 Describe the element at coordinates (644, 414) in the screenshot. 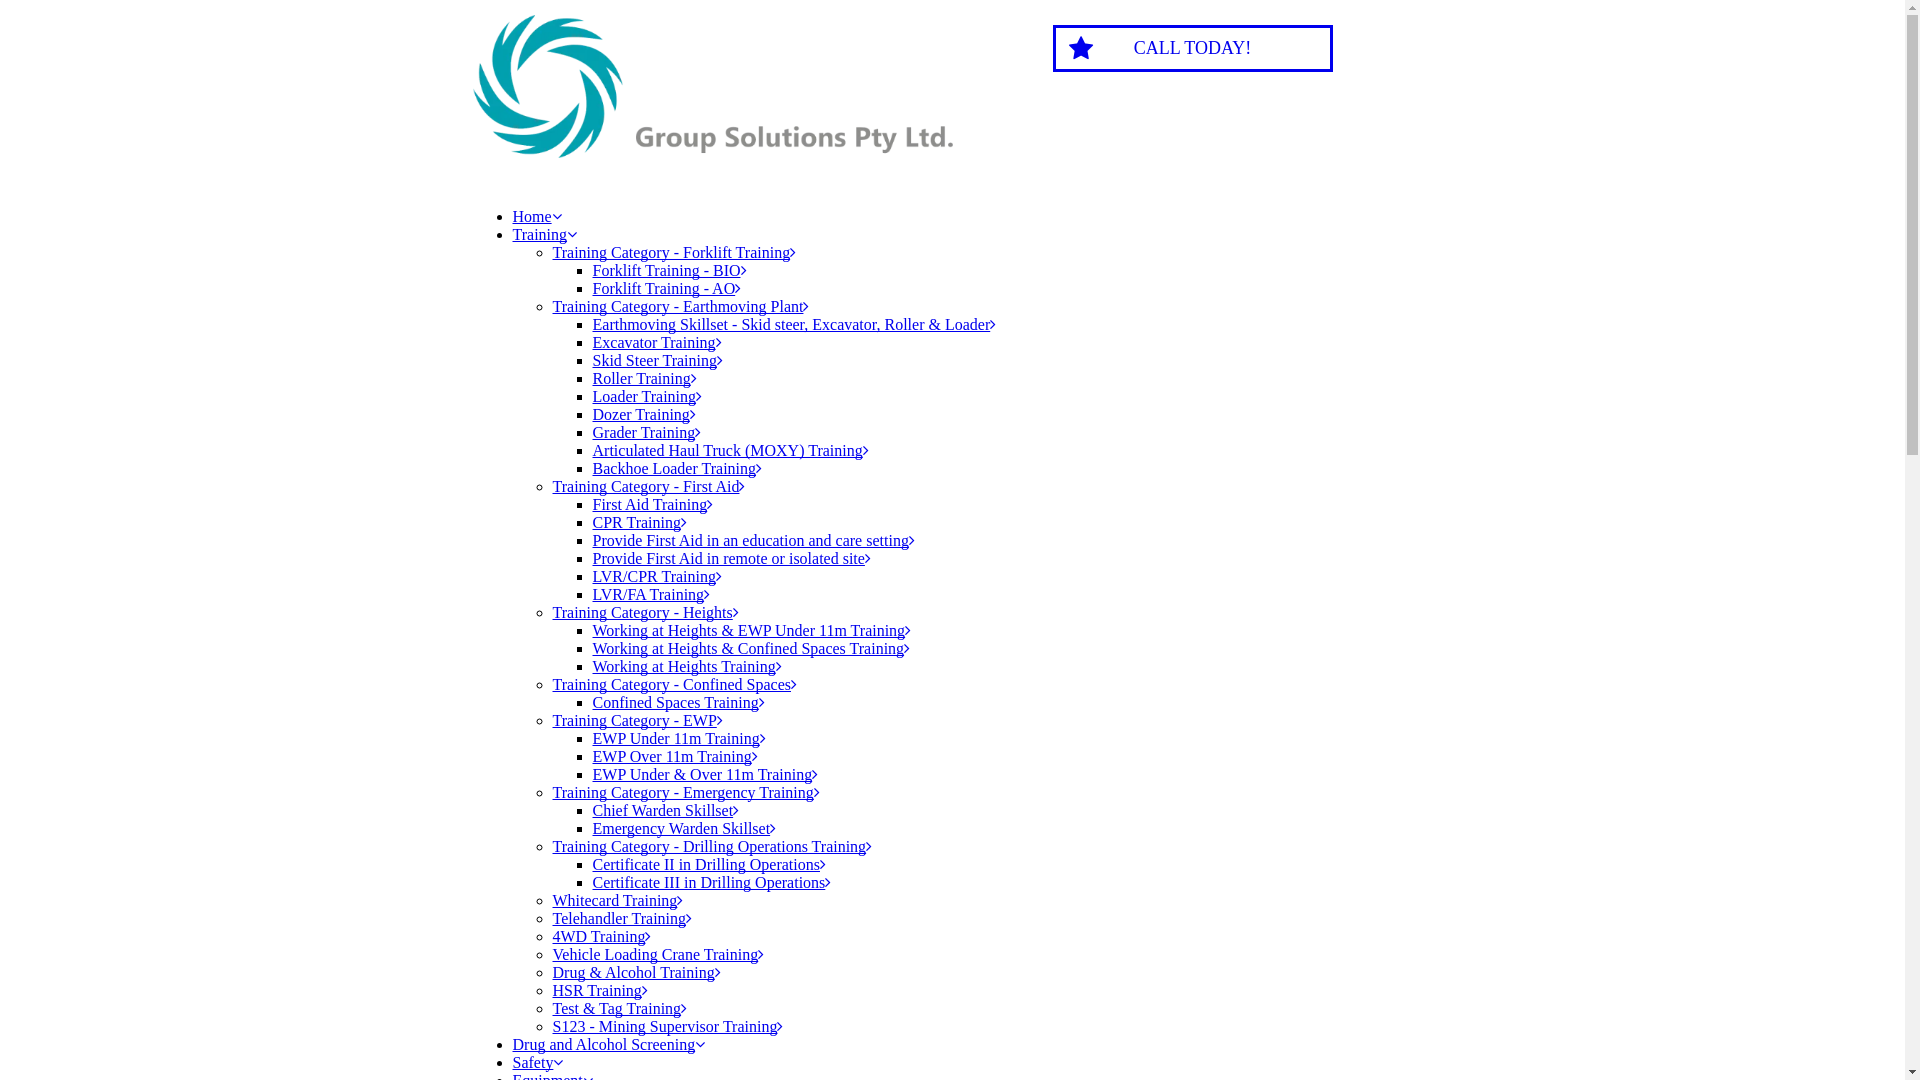

I see `Dozer Training` at that location.